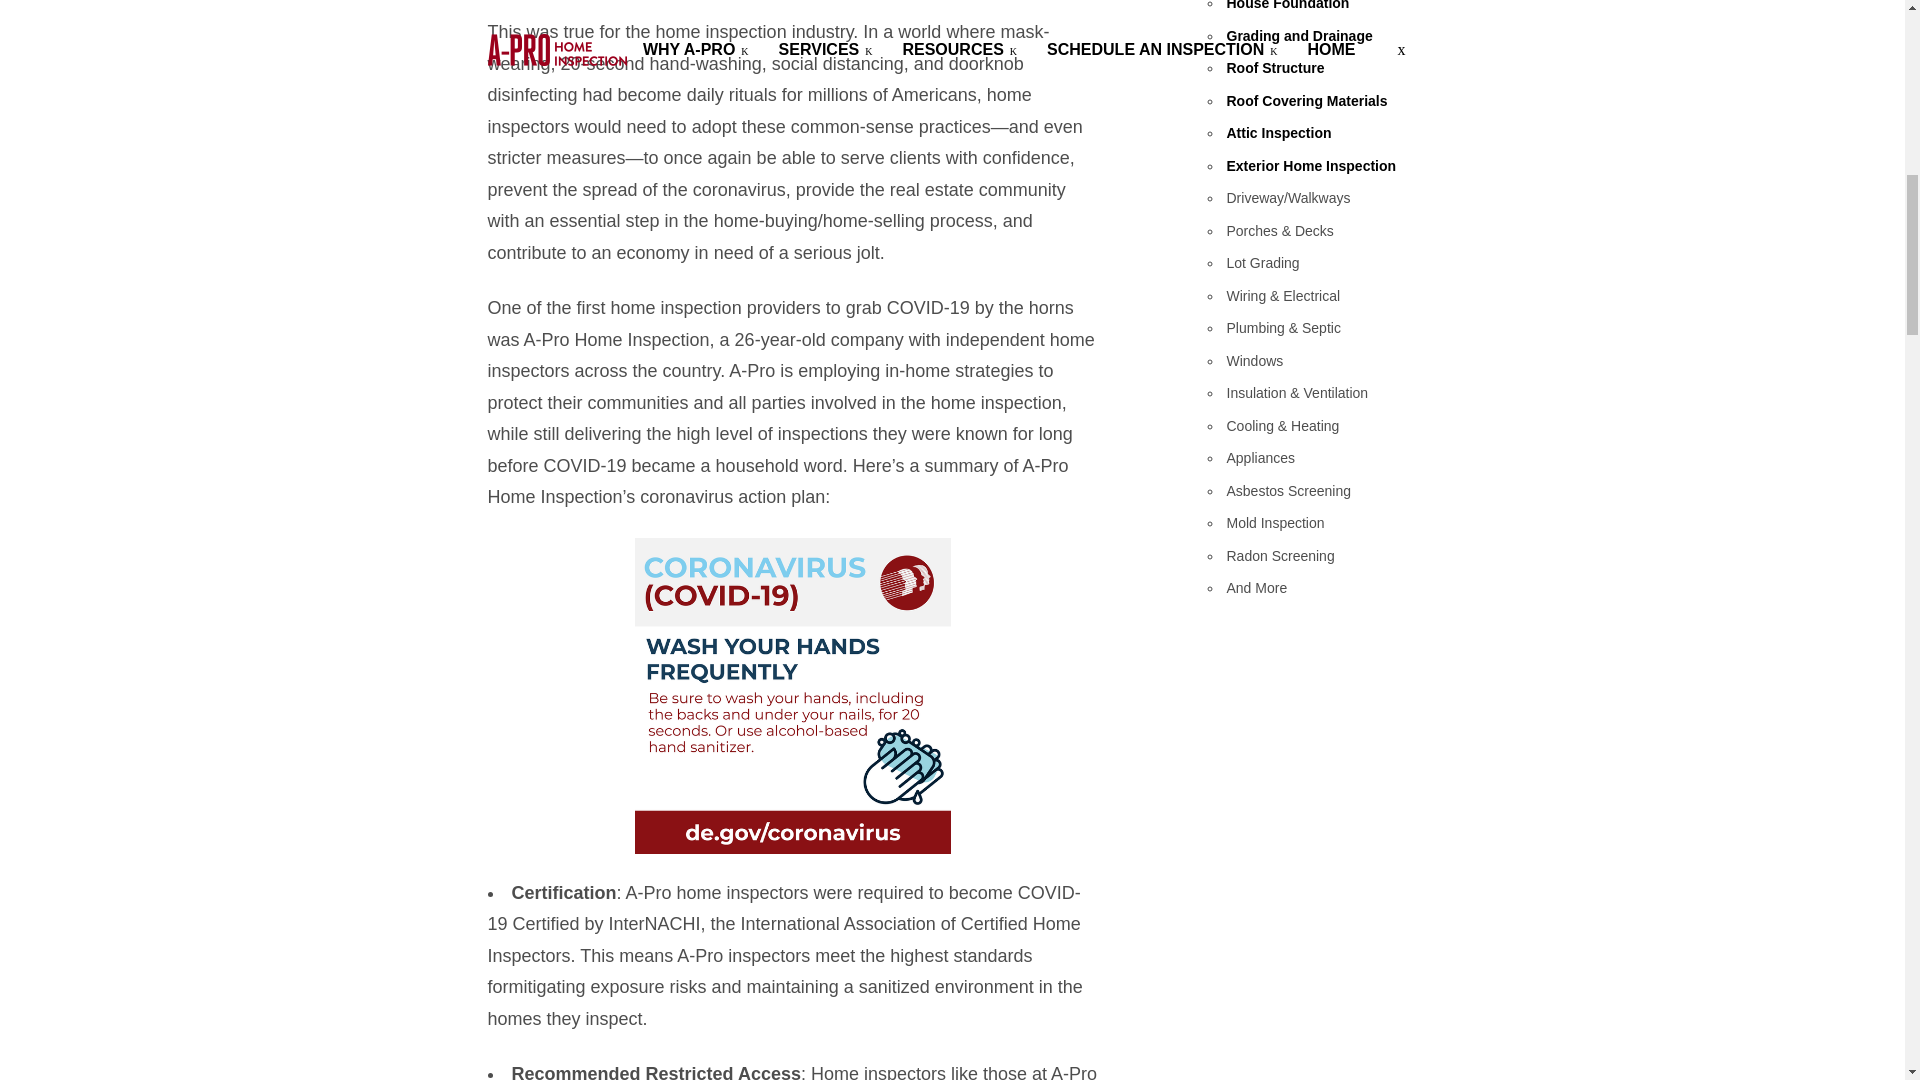  I want to click on  Exterior Home Inspection, so click(1310, 165).